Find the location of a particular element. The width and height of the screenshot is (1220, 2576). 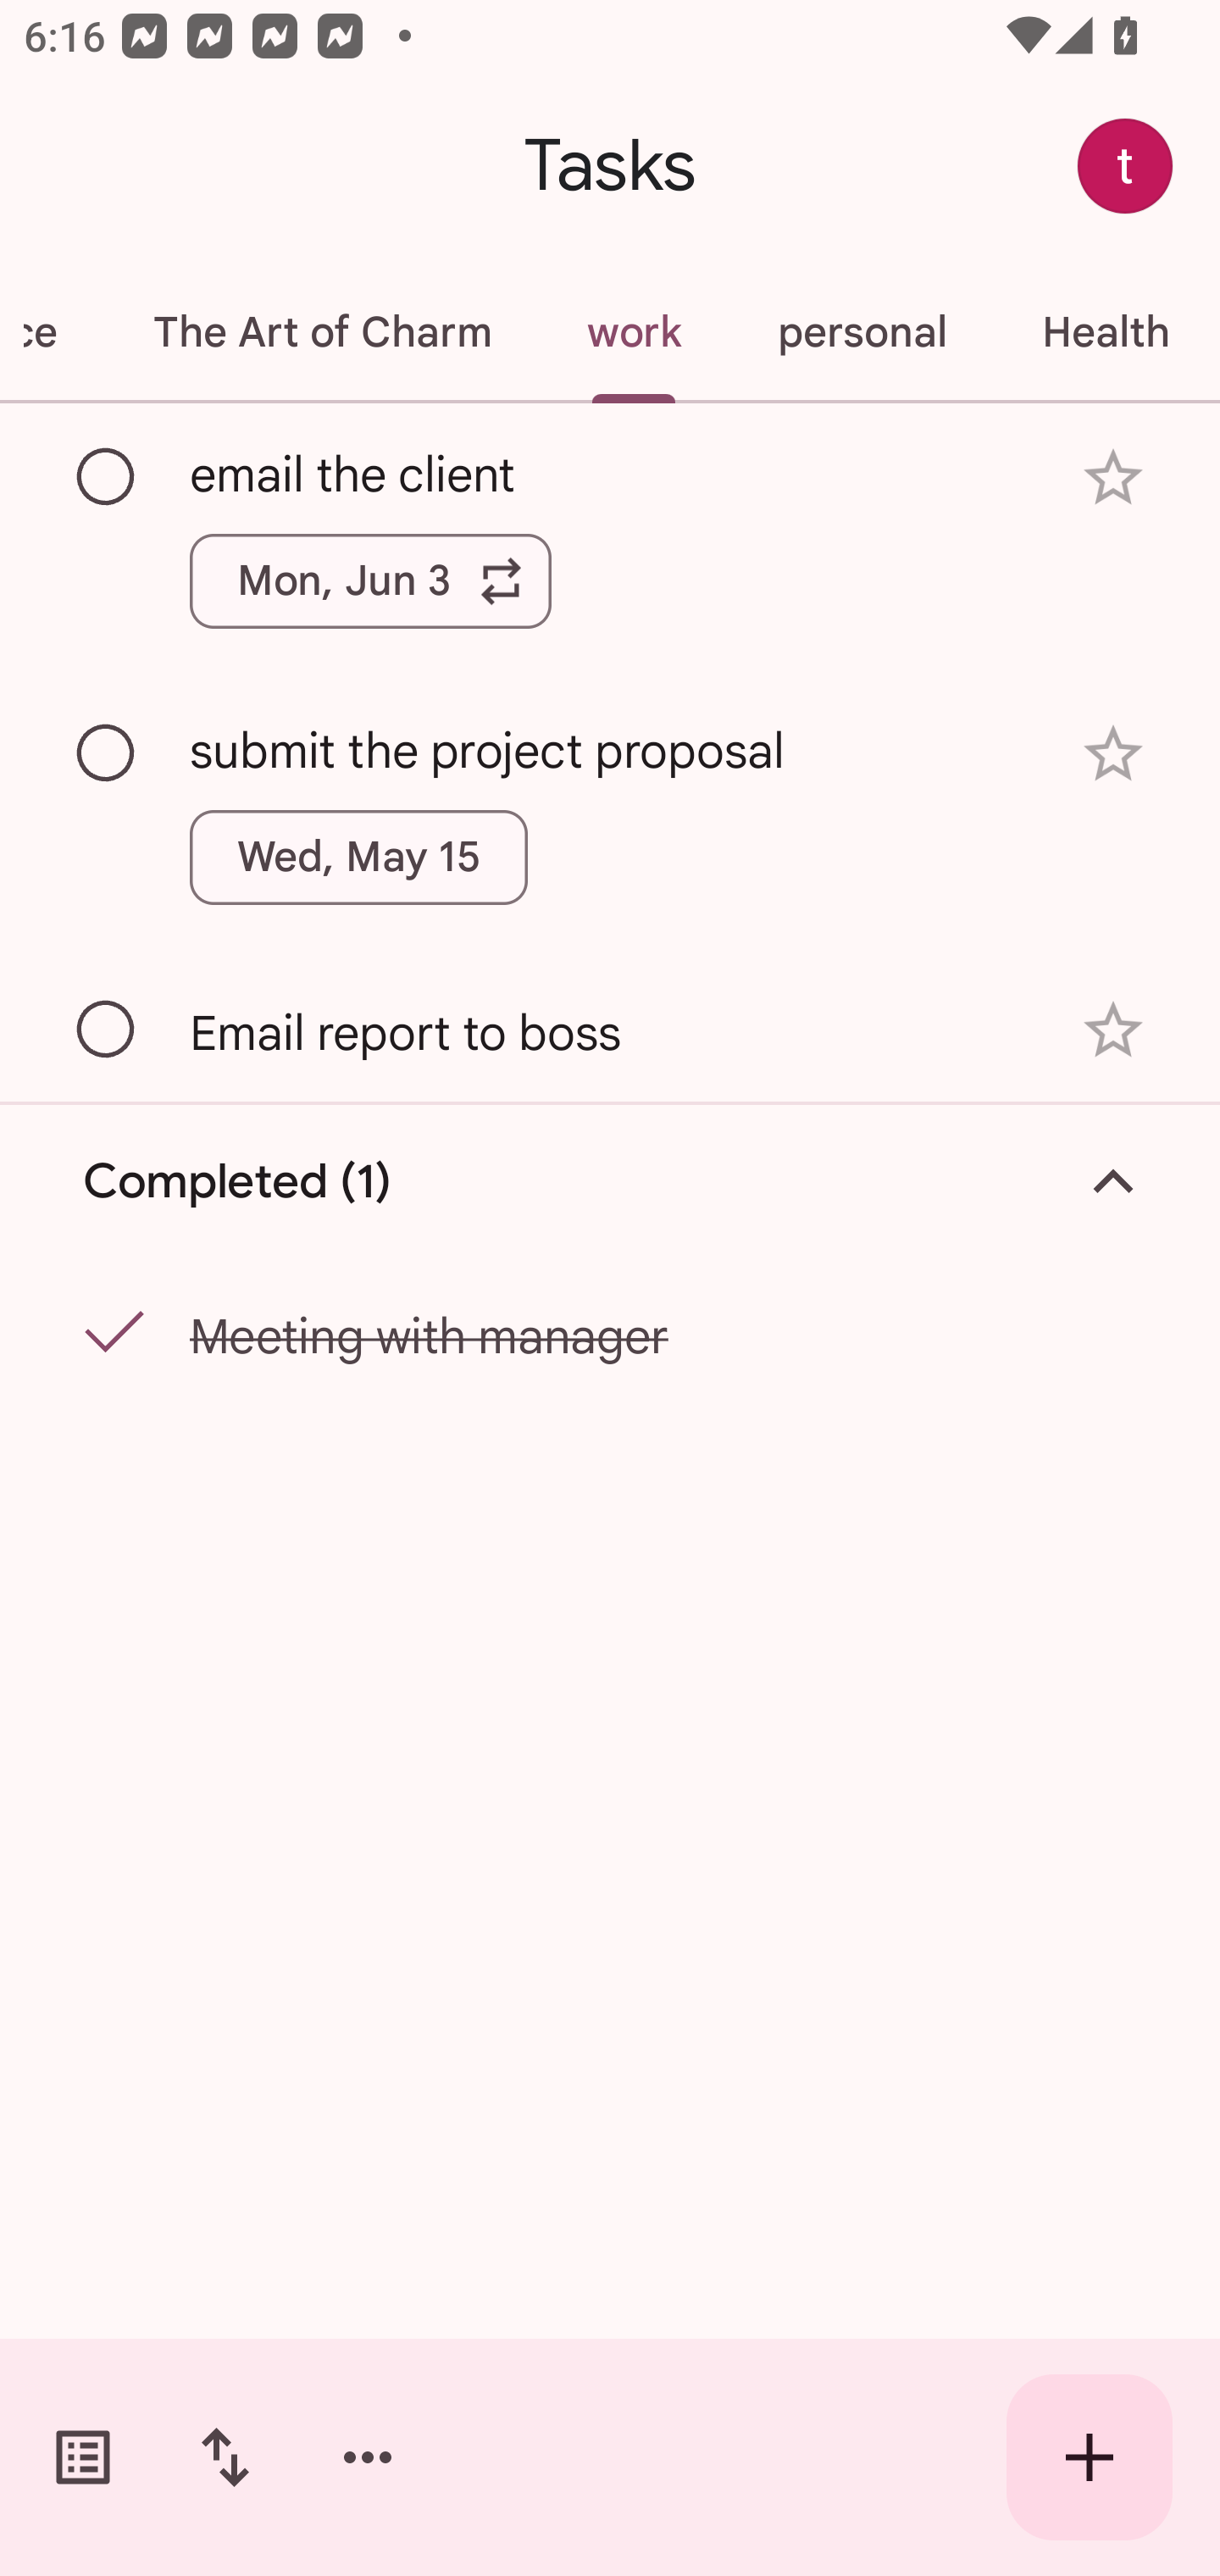

Mark as complete is located at coordinates (107, 754).